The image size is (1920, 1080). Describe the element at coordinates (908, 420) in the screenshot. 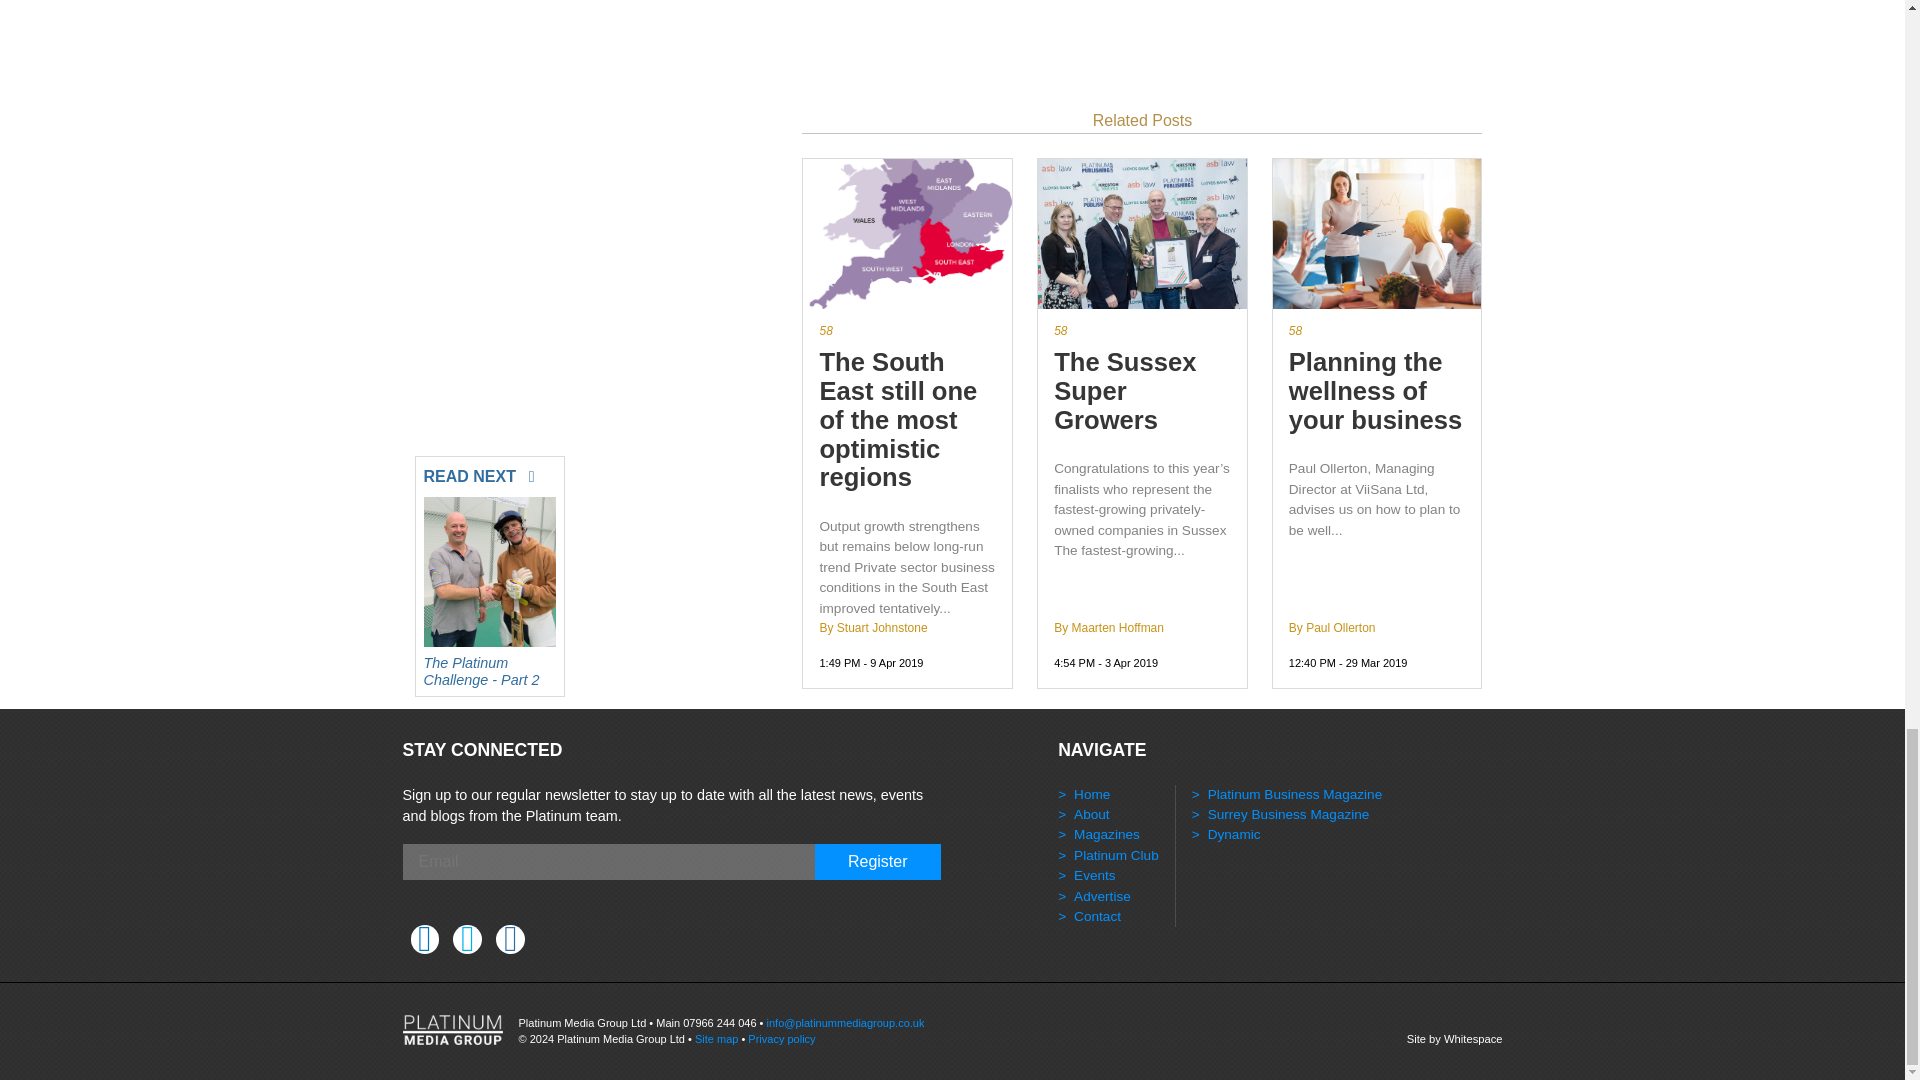

I see `The South East still one of the most optimistic regions` at that location.